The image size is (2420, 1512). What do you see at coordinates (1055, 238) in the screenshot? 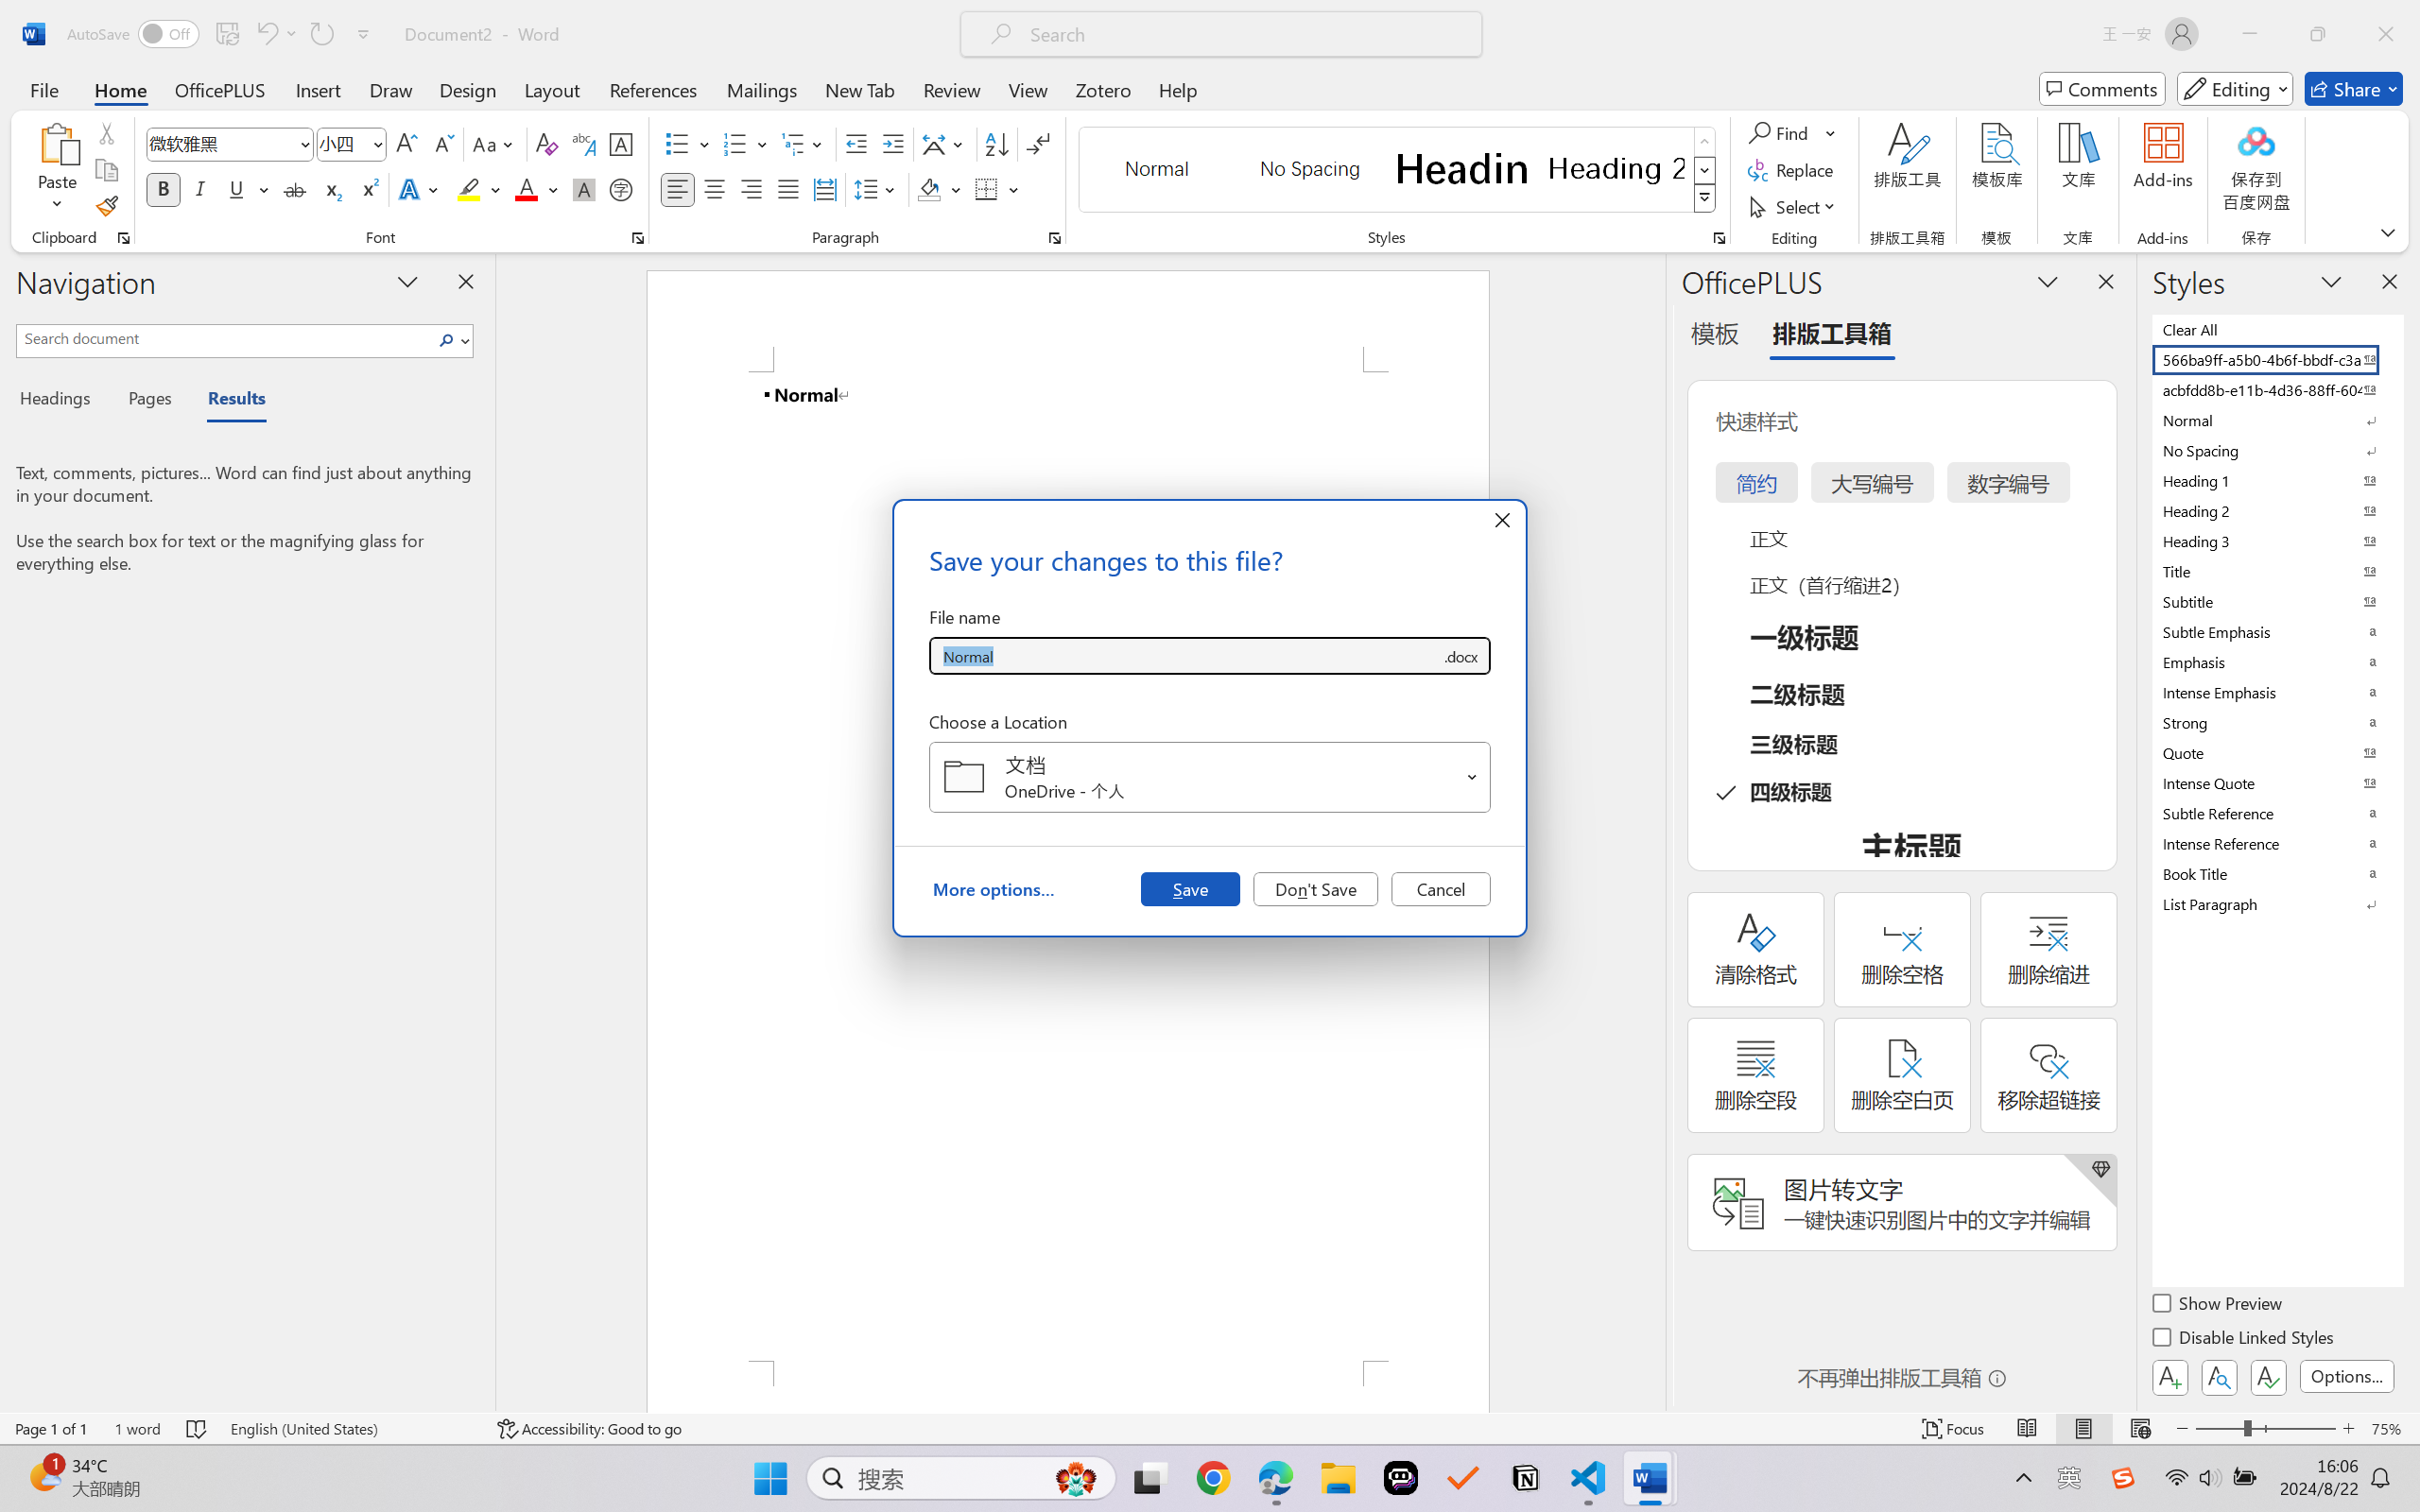
I see `Paragraph...` at bounding box center [1055, 238].